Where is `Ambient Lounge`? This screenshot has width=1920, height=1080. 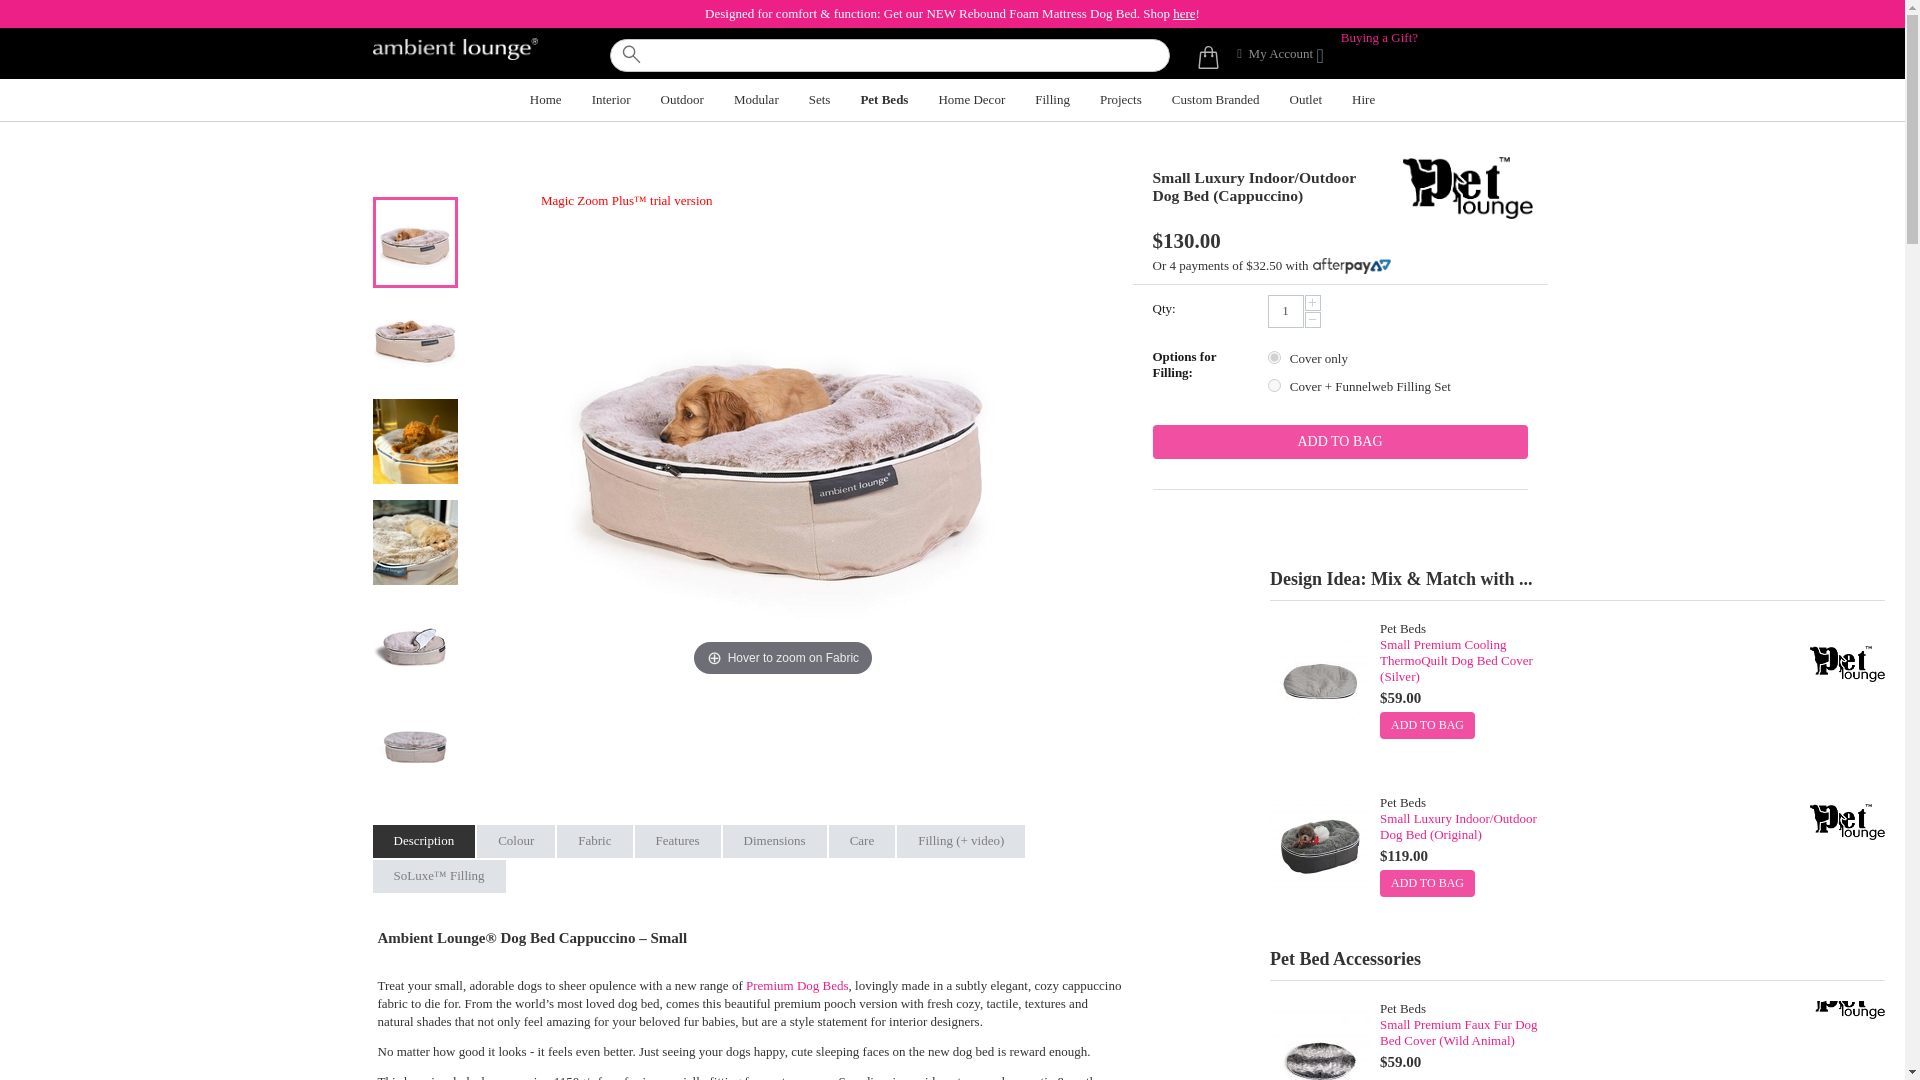
Ambient Lounge is located at coordinates (454, 47).